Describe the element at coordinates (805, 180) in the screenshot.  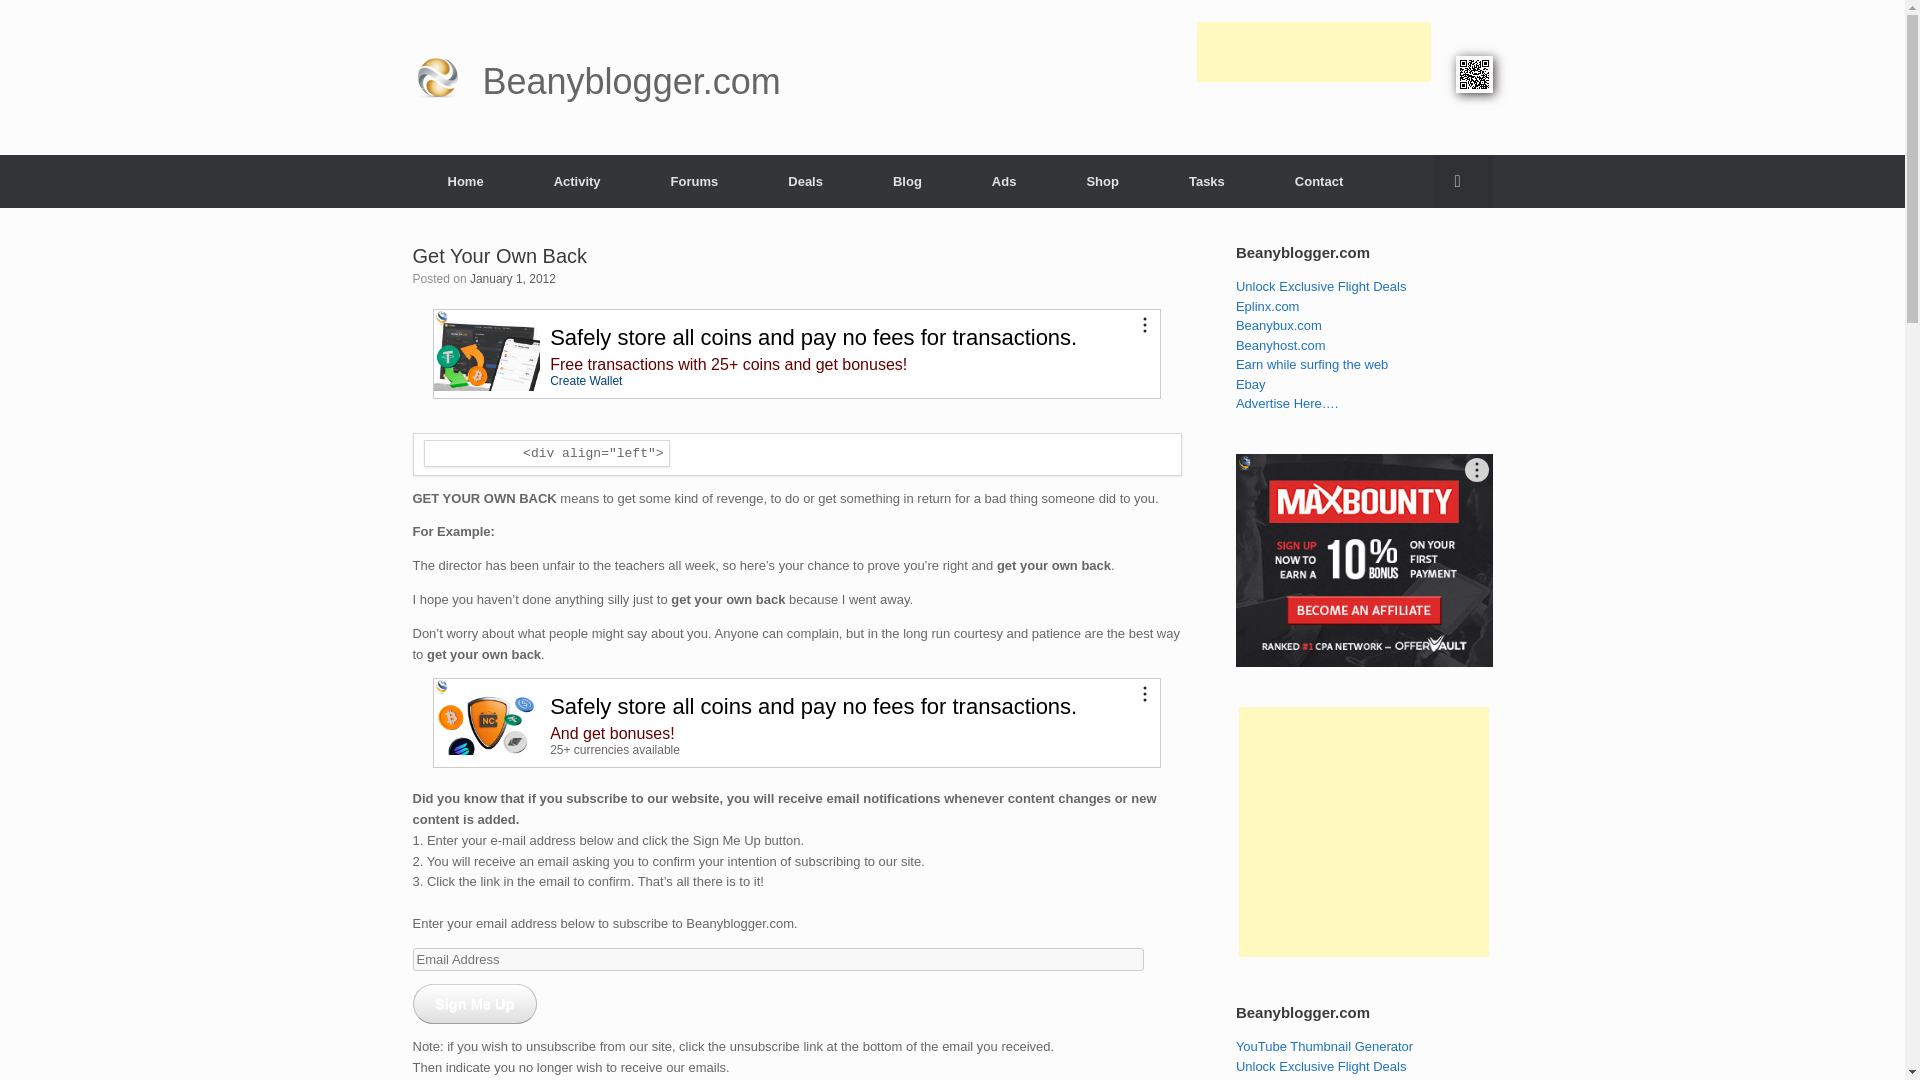
I see `Deals` at that location.